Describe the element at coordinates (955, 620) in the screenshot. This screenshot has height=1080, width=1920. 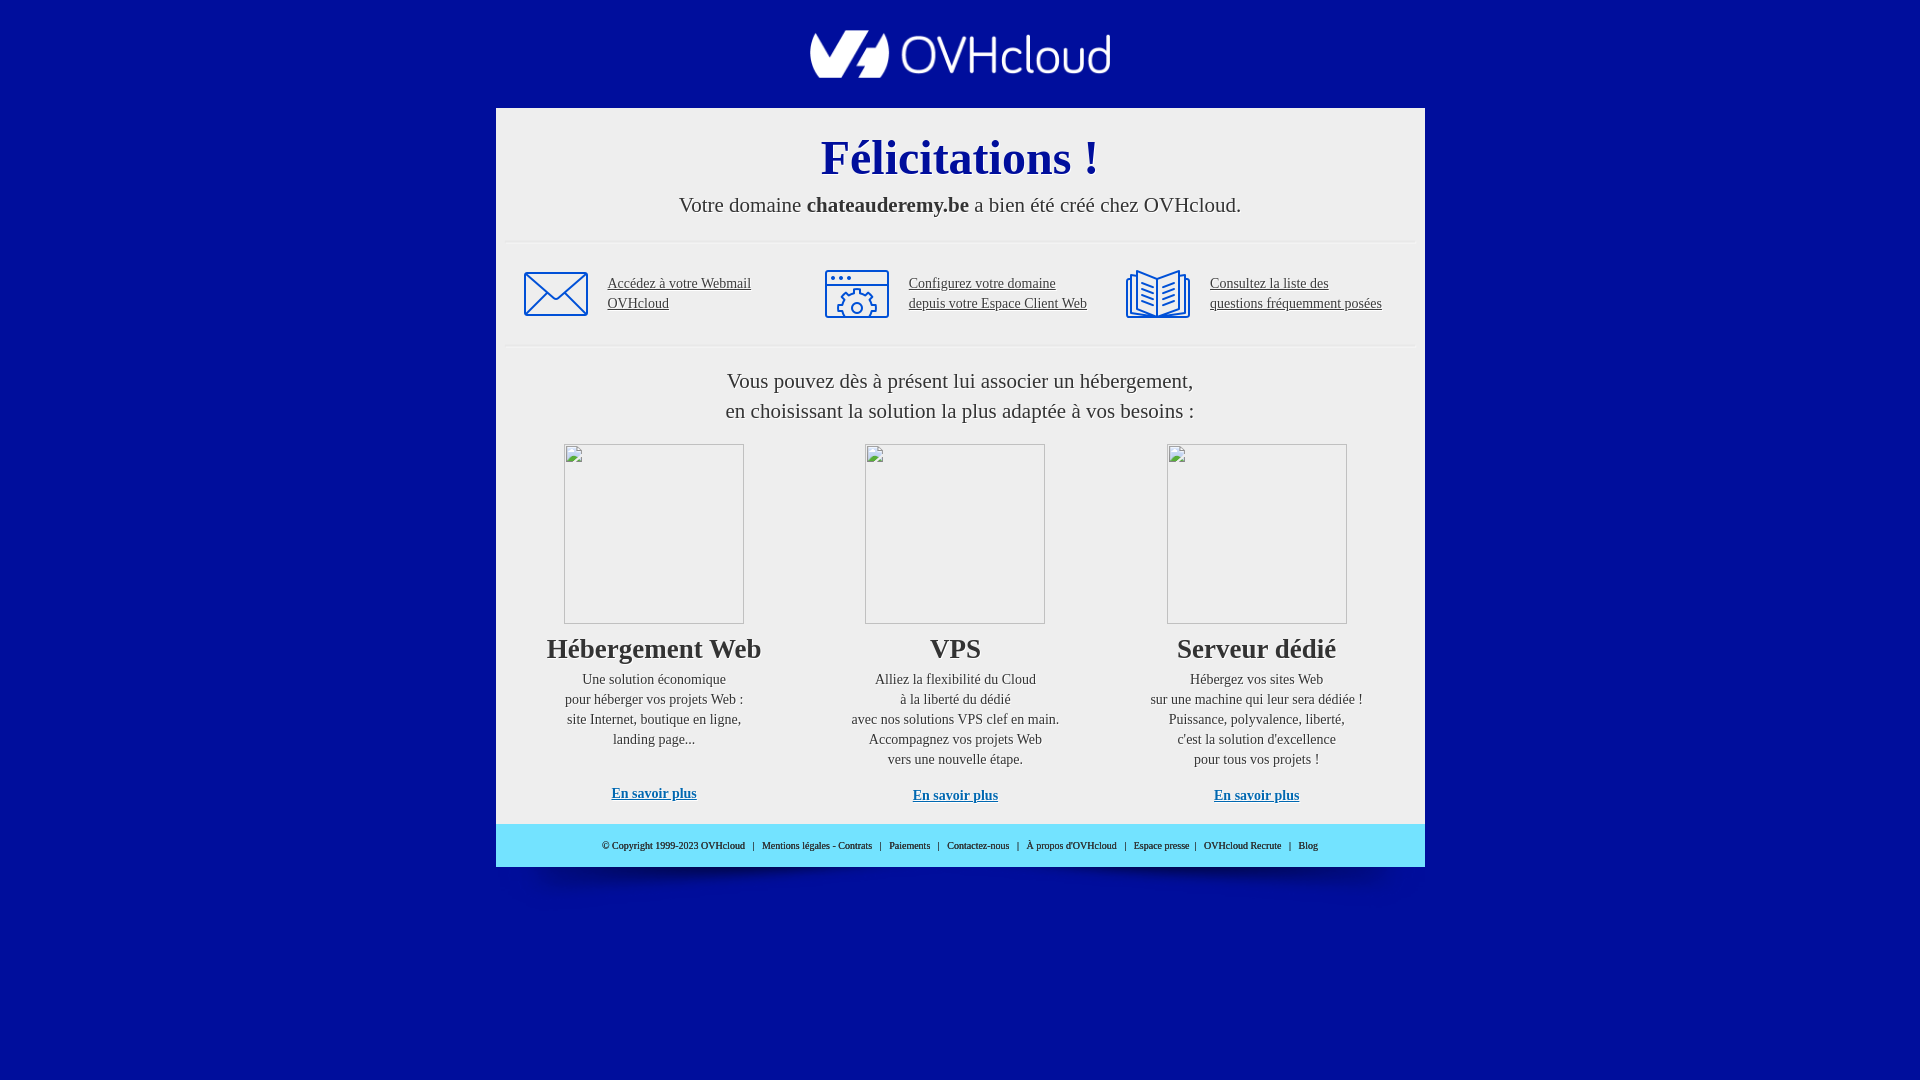
I see `VPS` at that location.